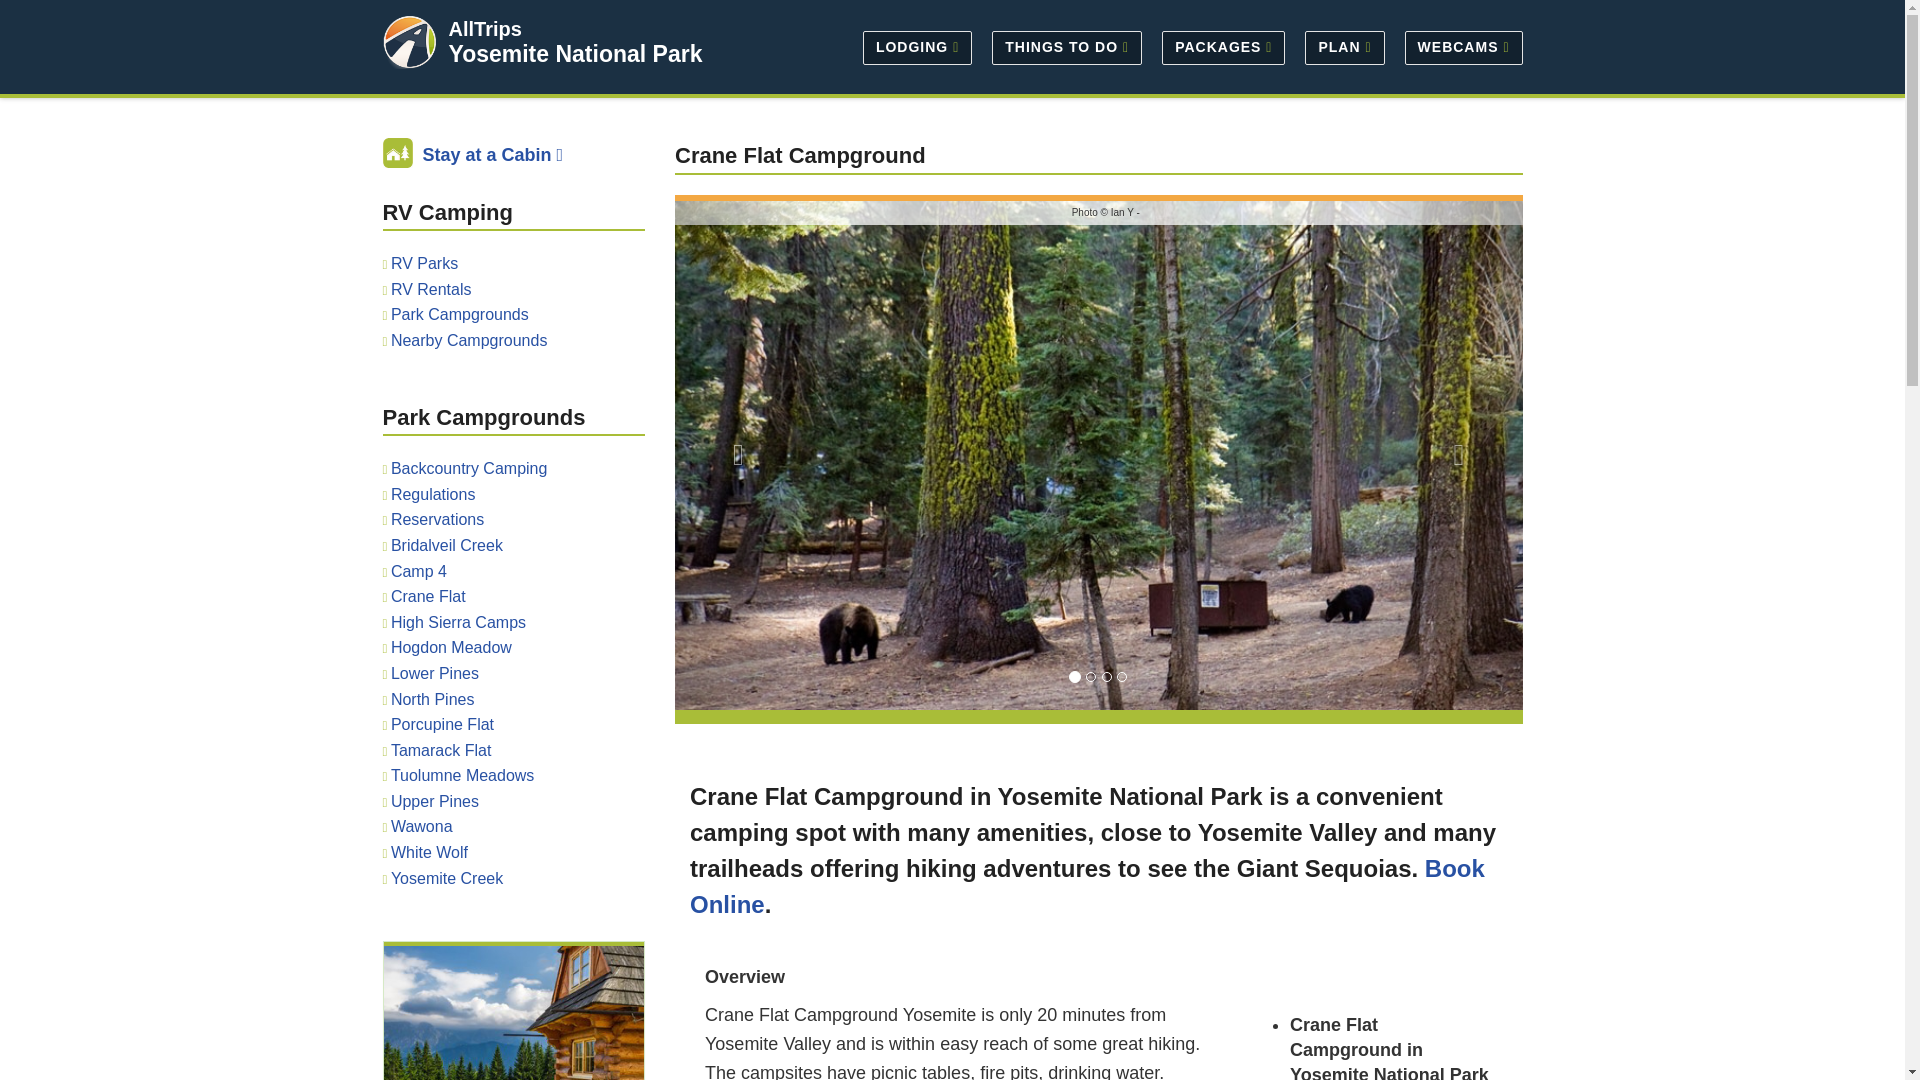  What do you see at coordinates (1344, 46) in the screenshot?
I see `PLAN` at bounding box center [1344, 46].